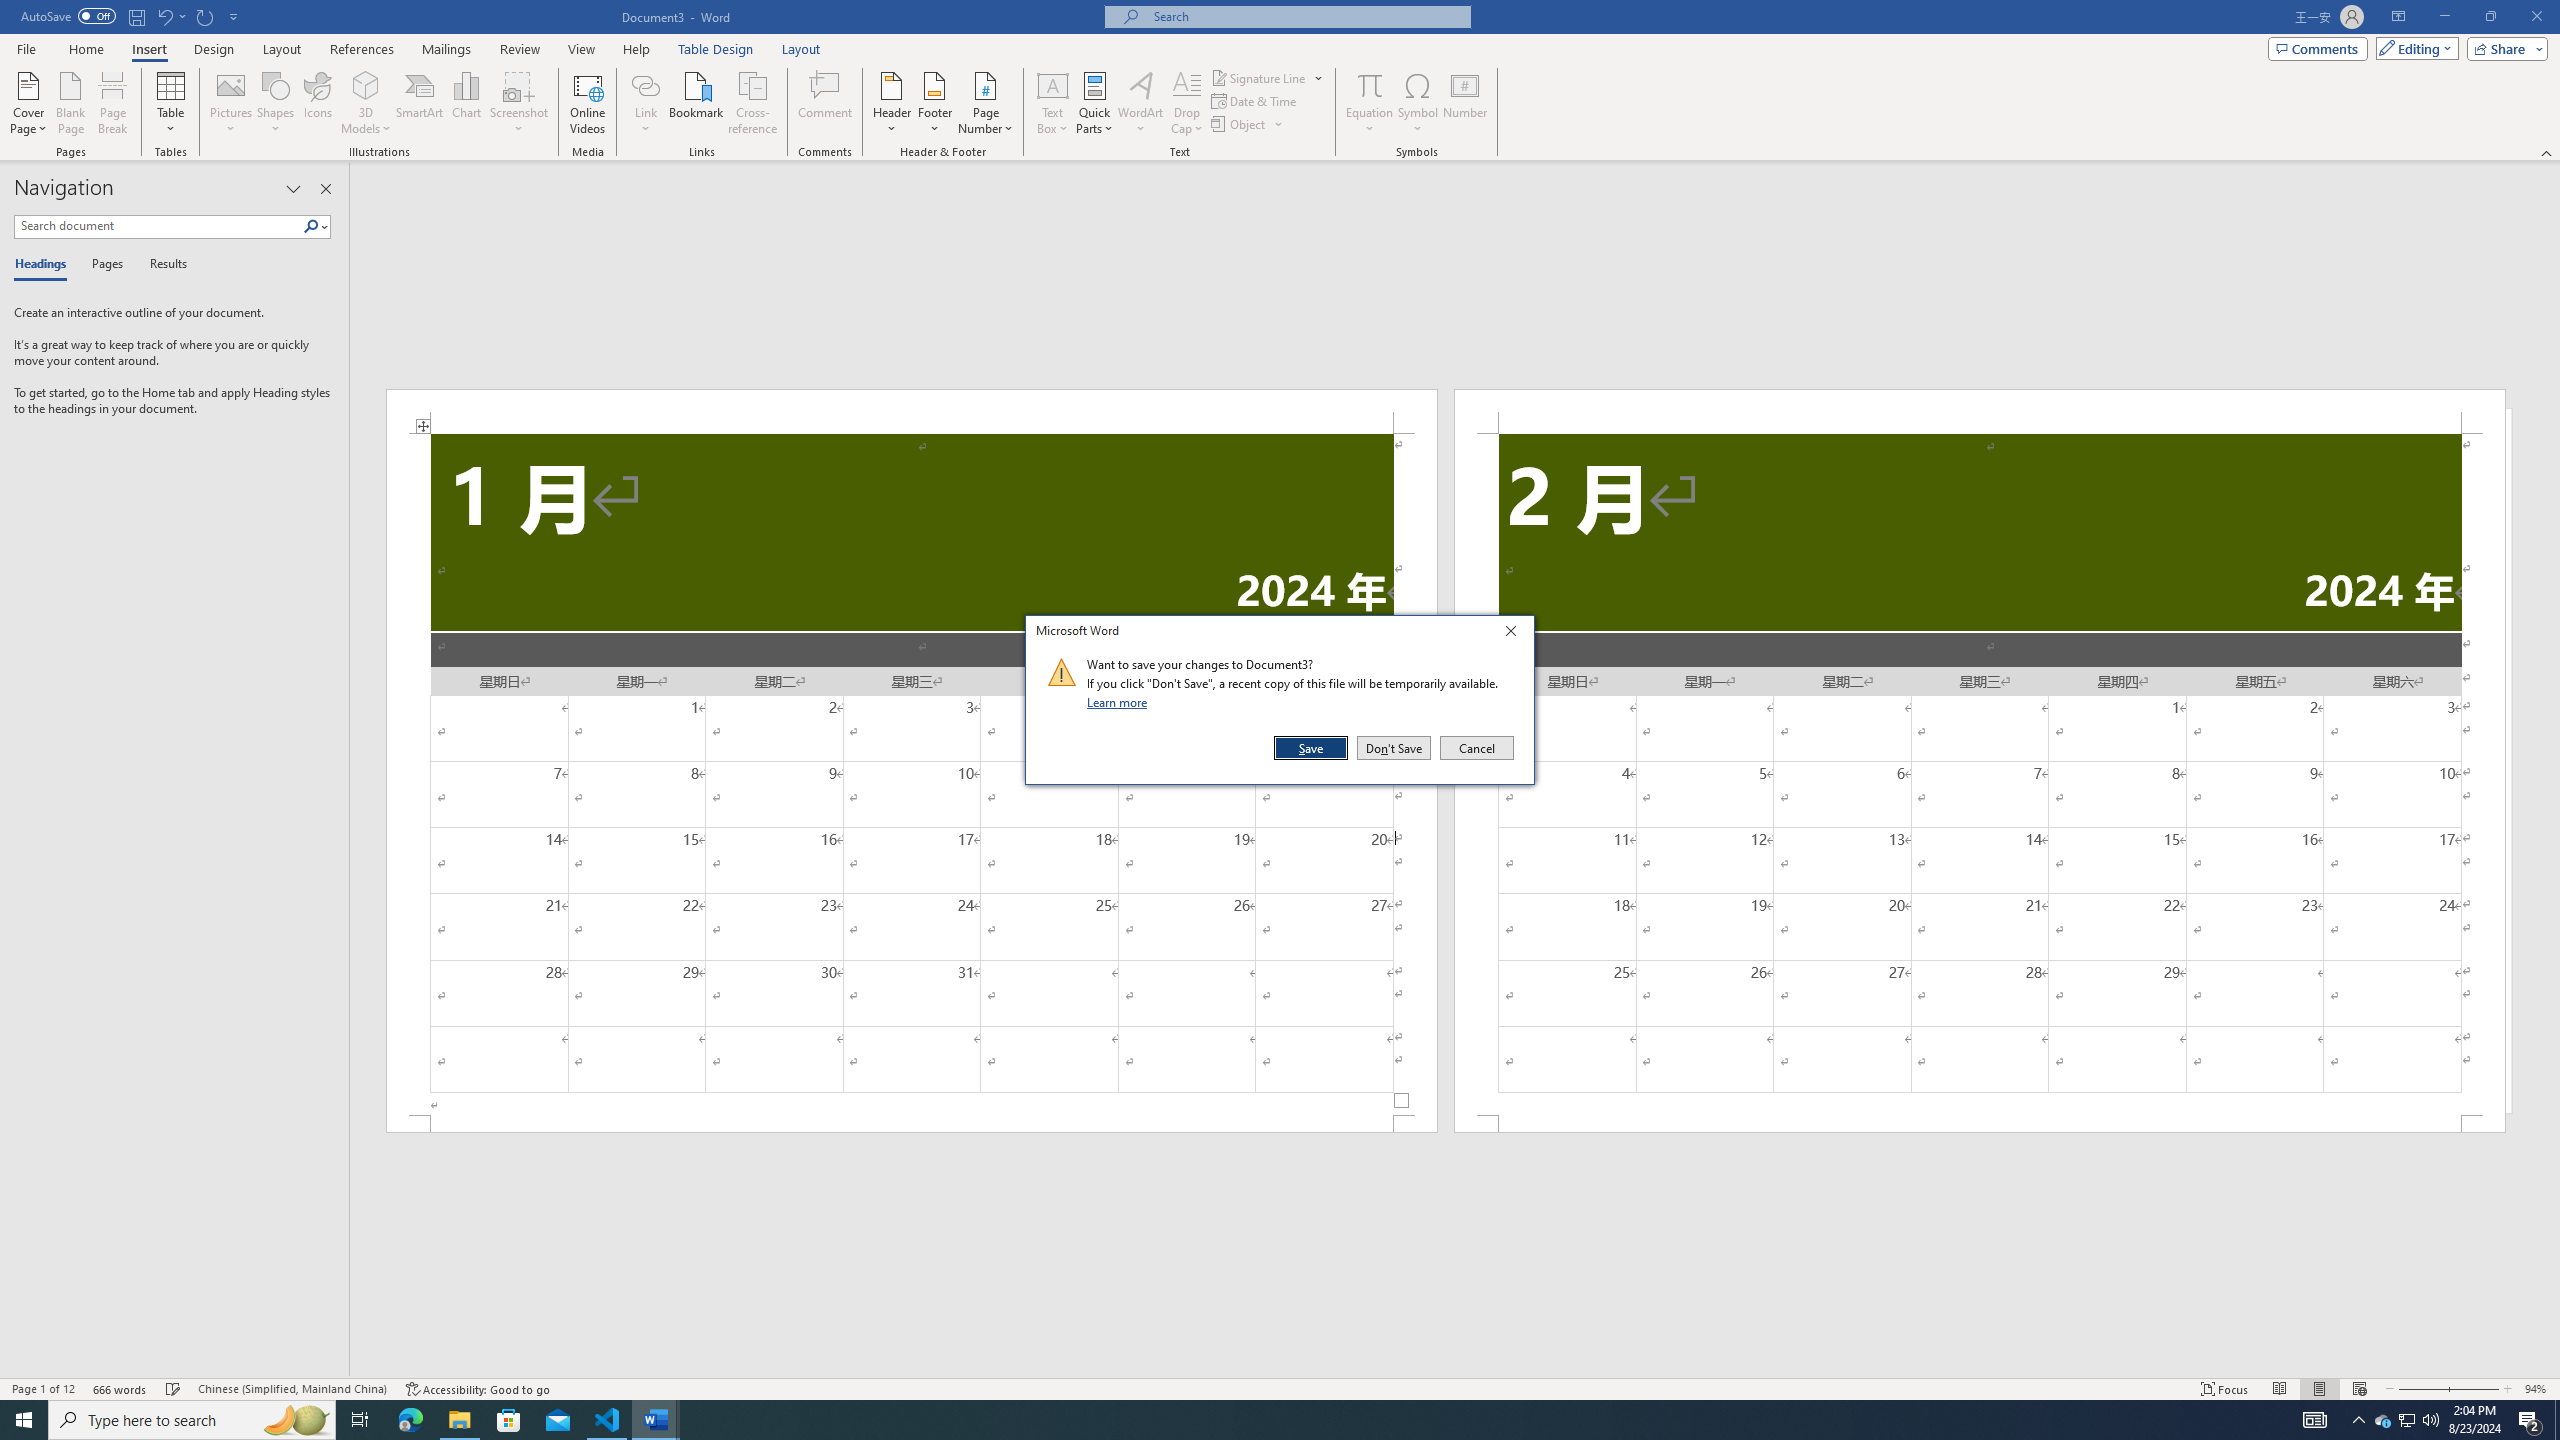 This screenshot has height=1440, width=2560. I want to click on Bookmark..., so click(698, 103).